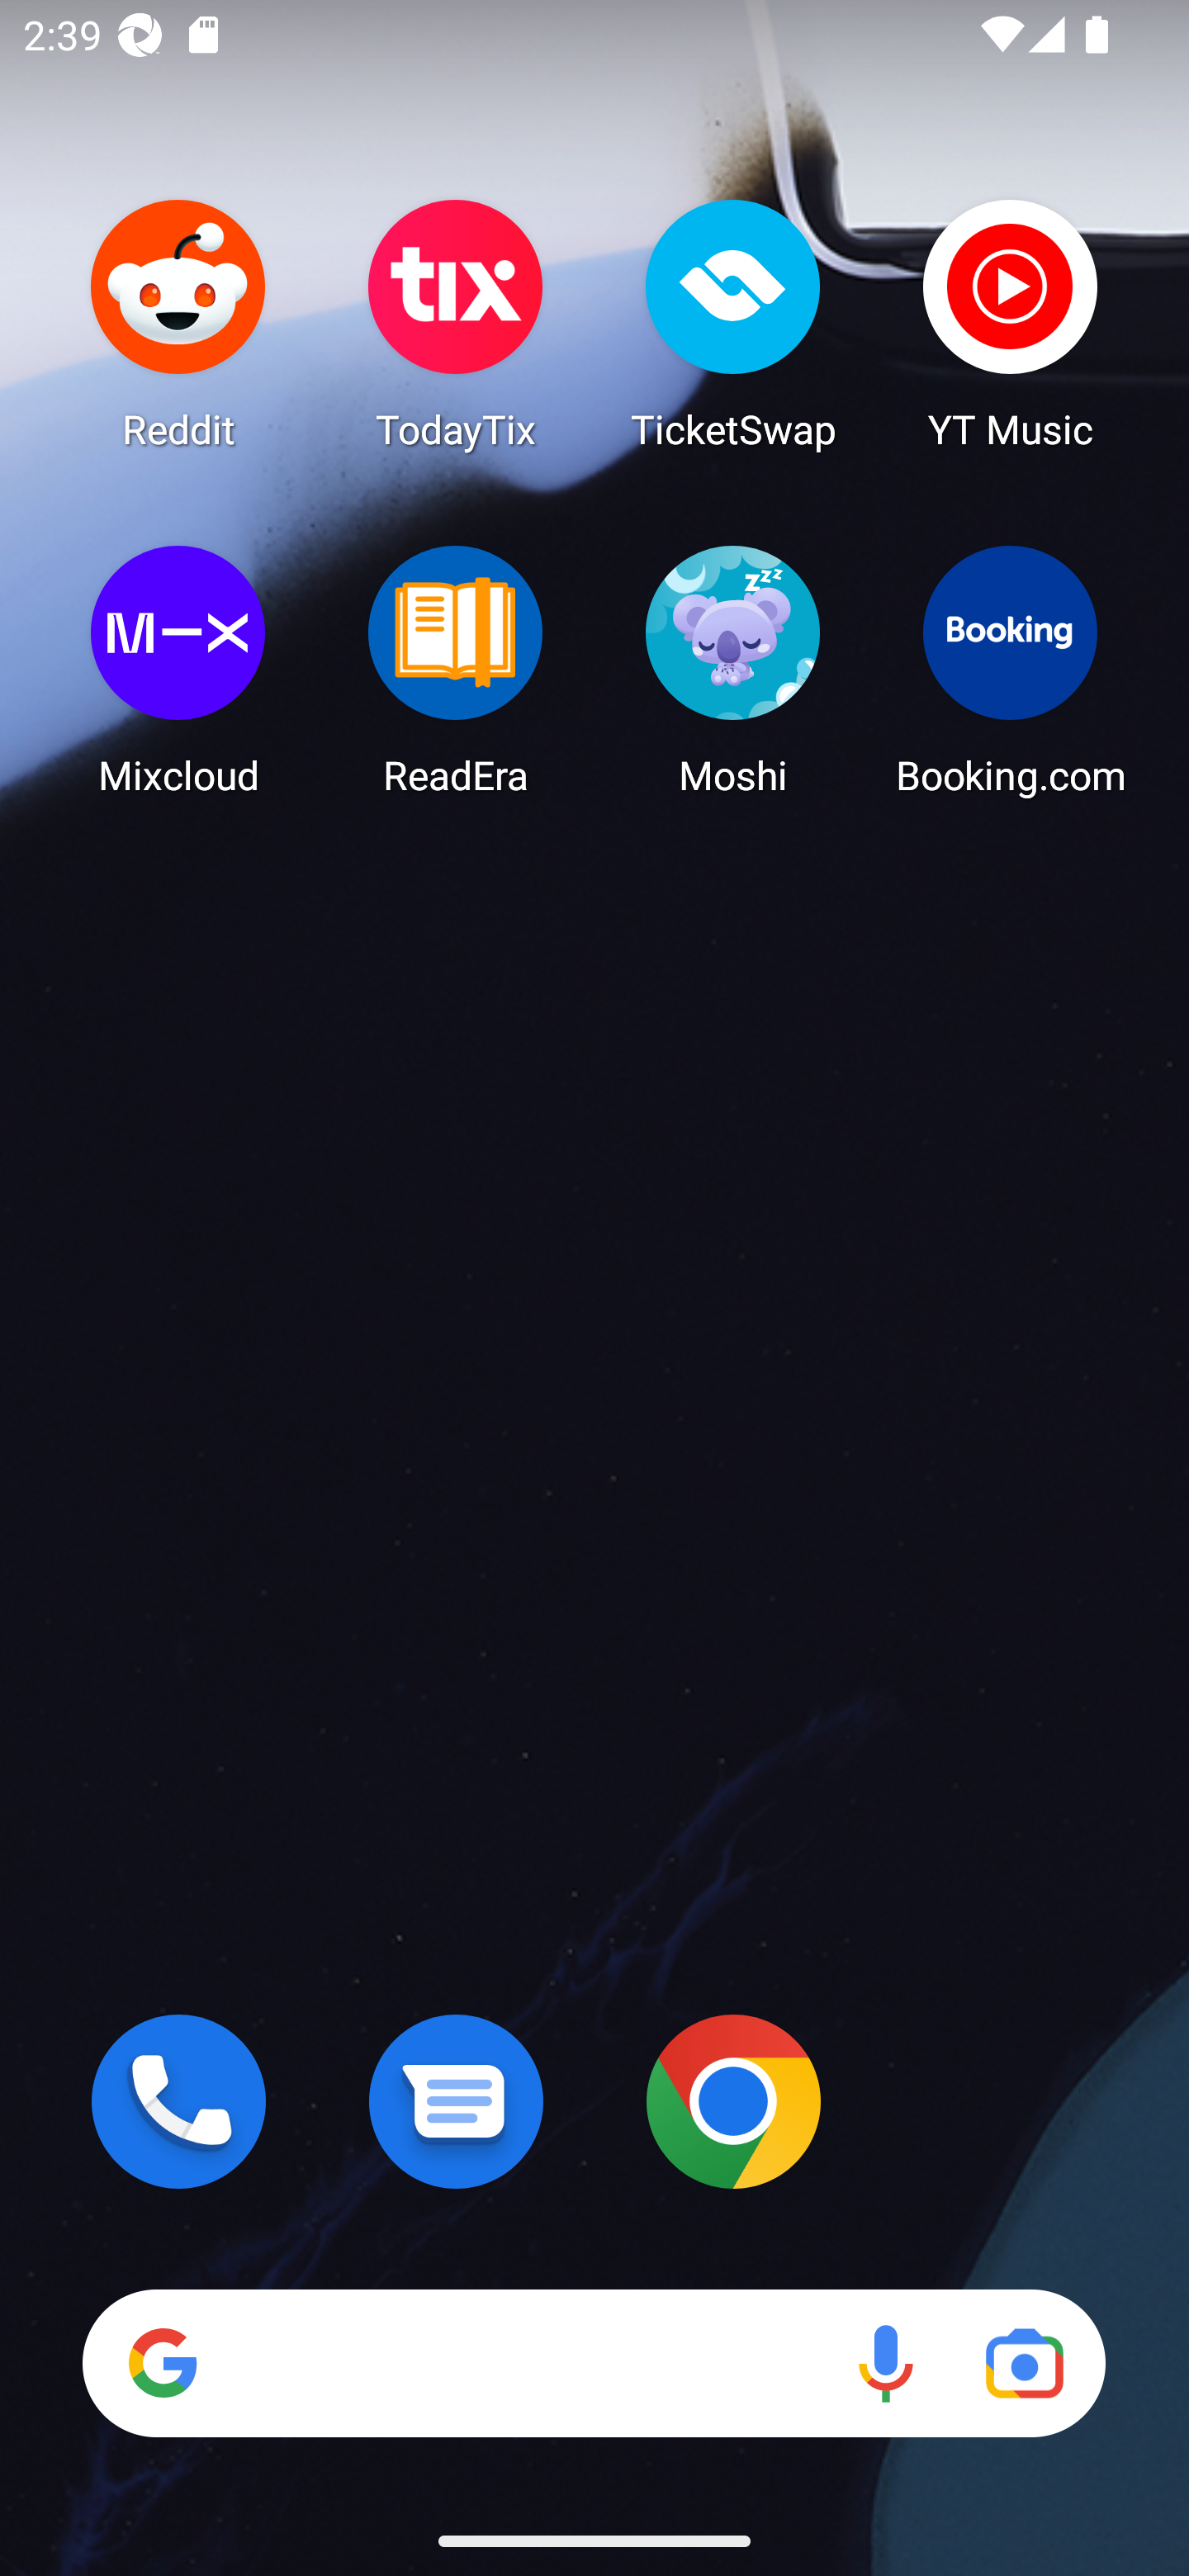 Image resolution: width=1189 pixels, height=2576 pixels. What do you see at coordinates (733, 2101) in the screenshot?
I see `Chrome` at bounding box center [733, 2101].